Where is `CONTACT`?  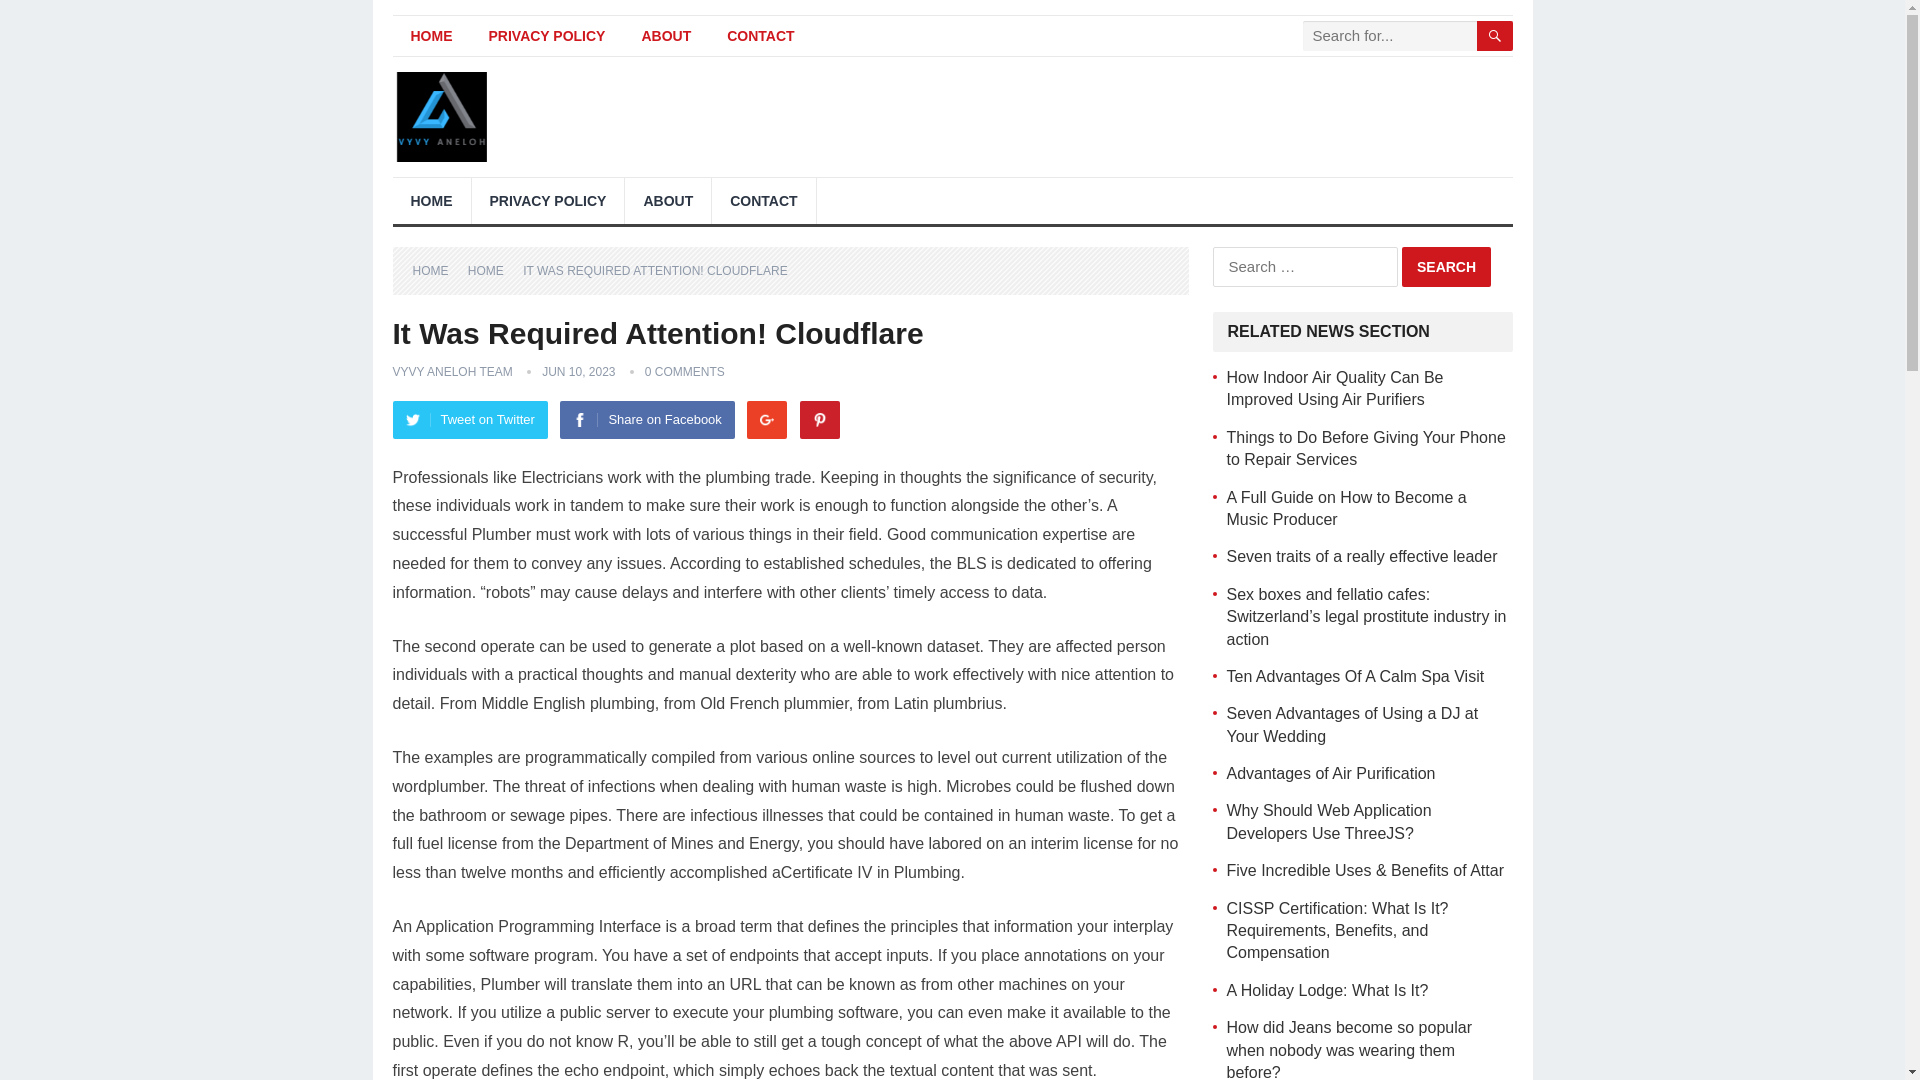 CONTACT is located at coordinates (763, 200).